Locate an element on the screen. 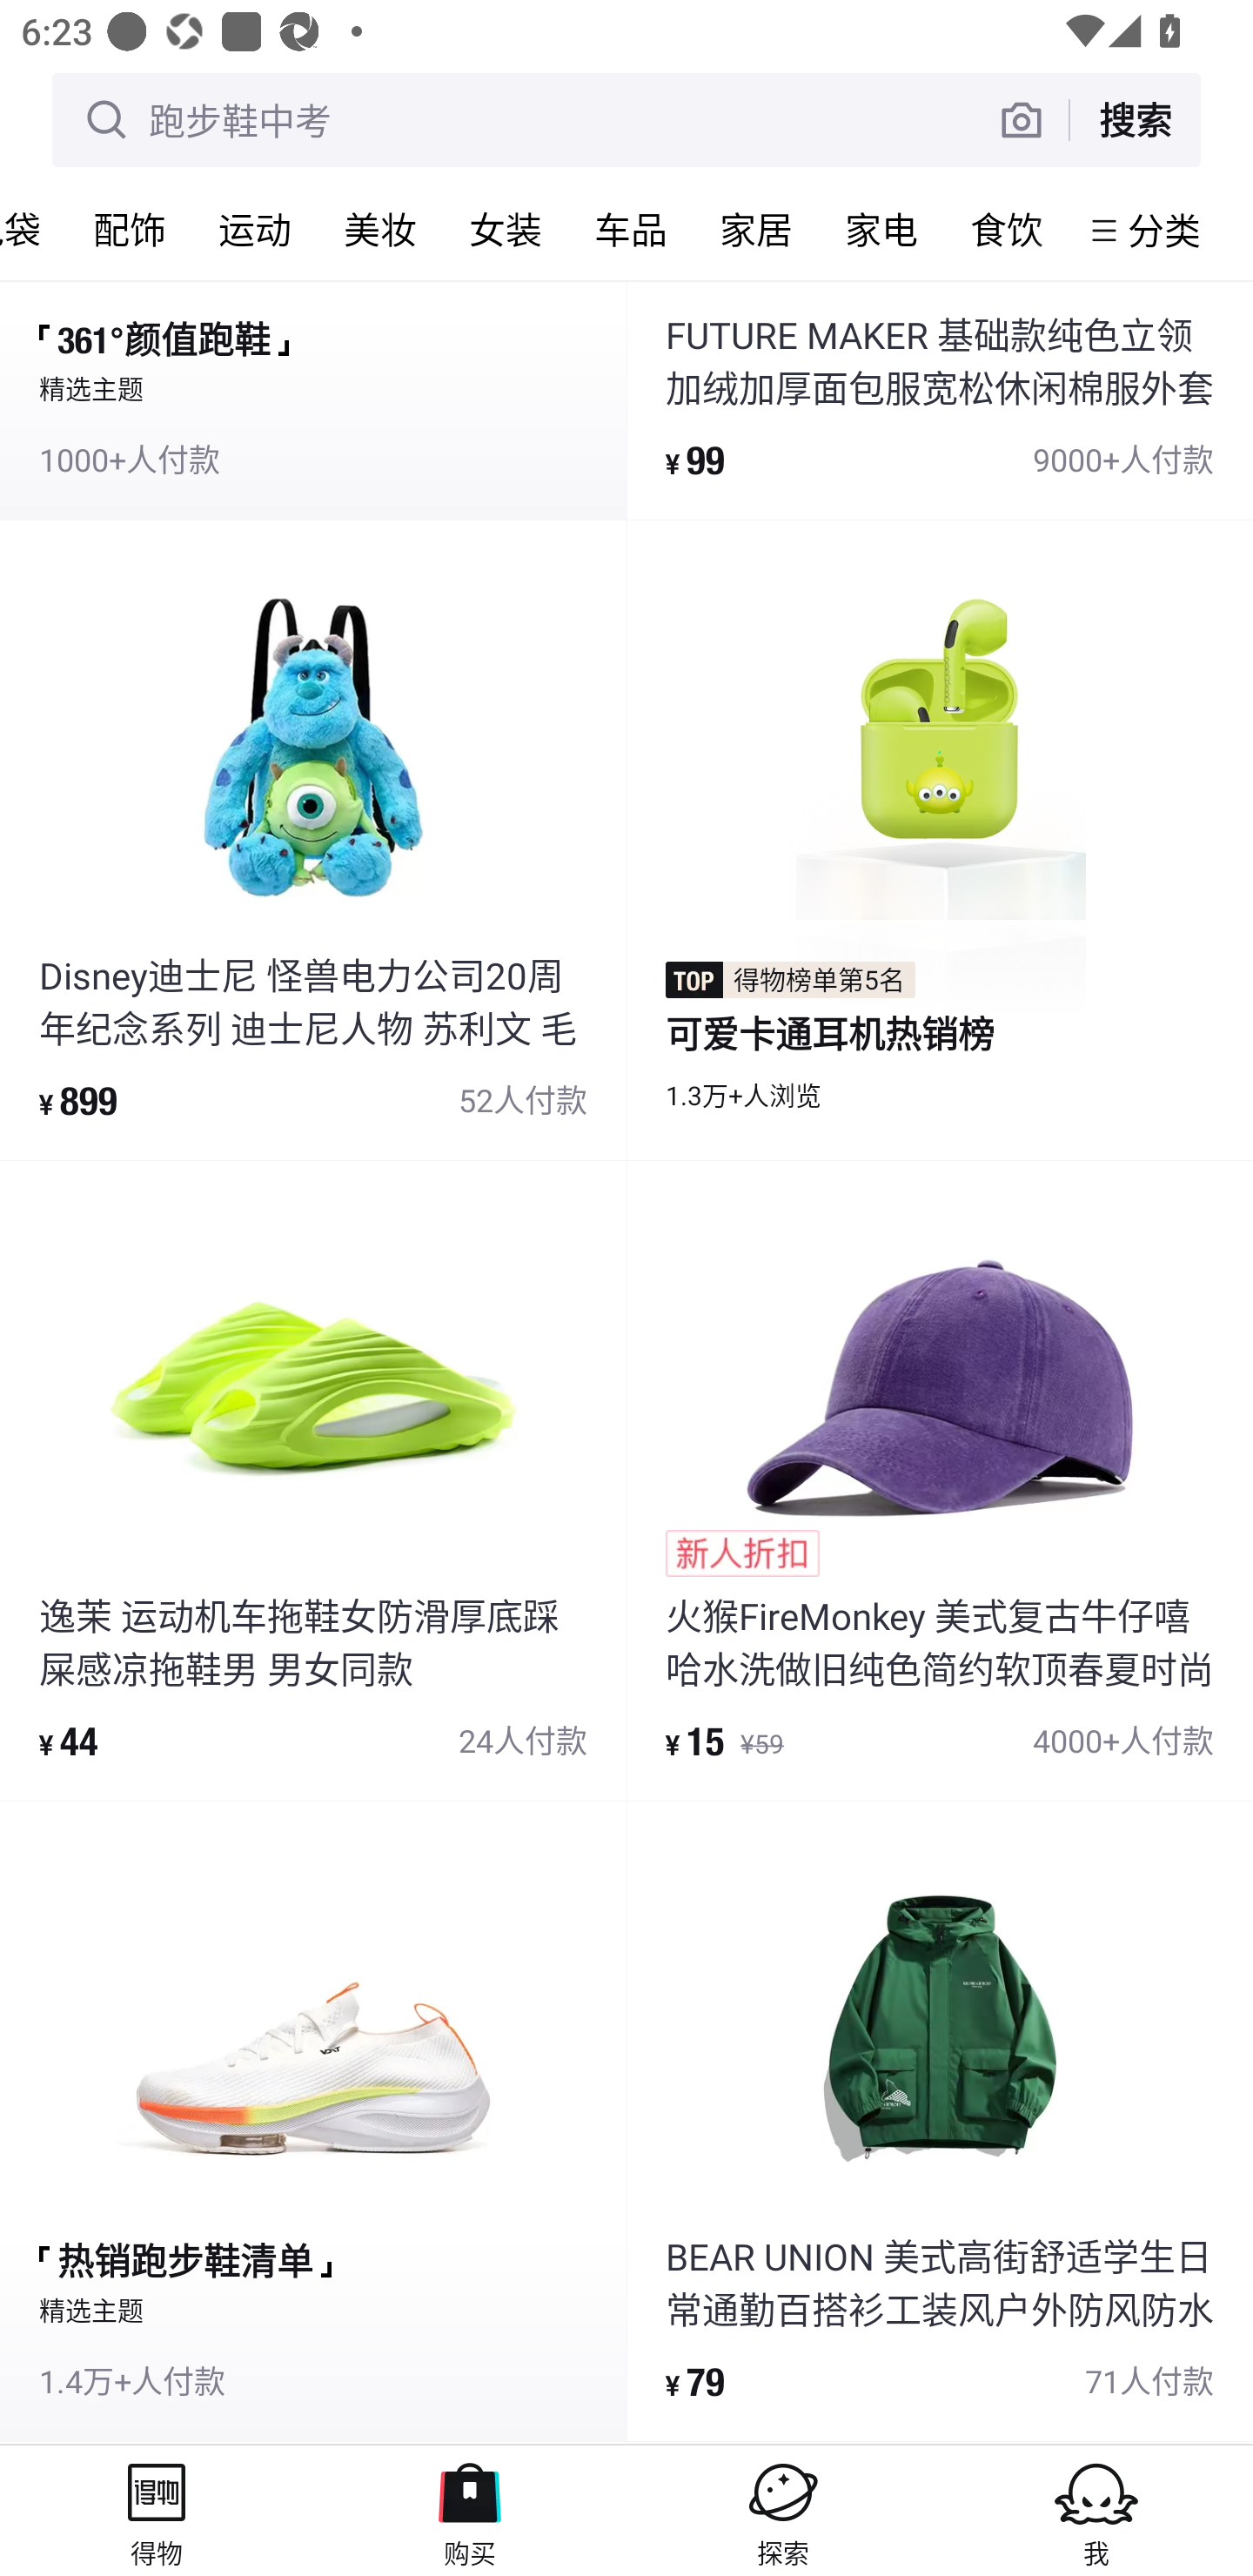  家居 is located at coordinates (755, 229).